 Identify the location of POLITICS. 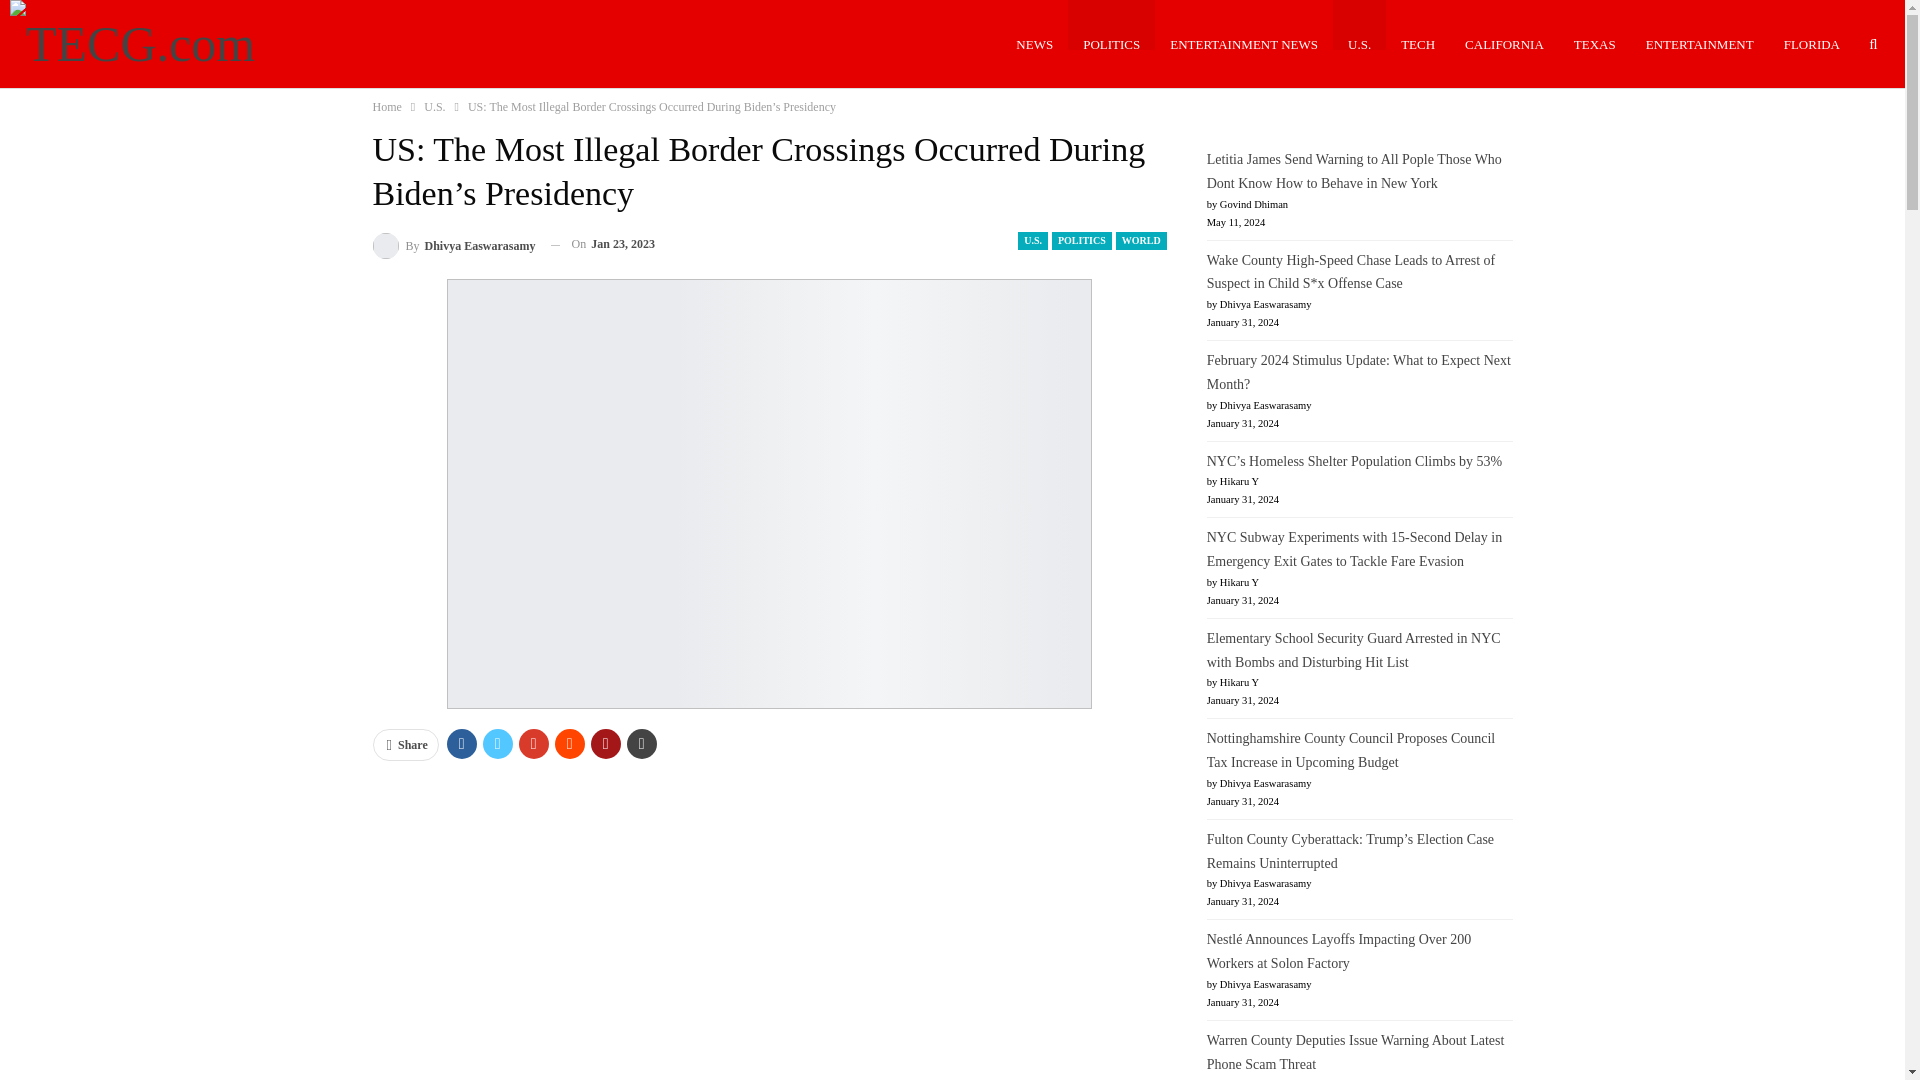
(1111, 44).